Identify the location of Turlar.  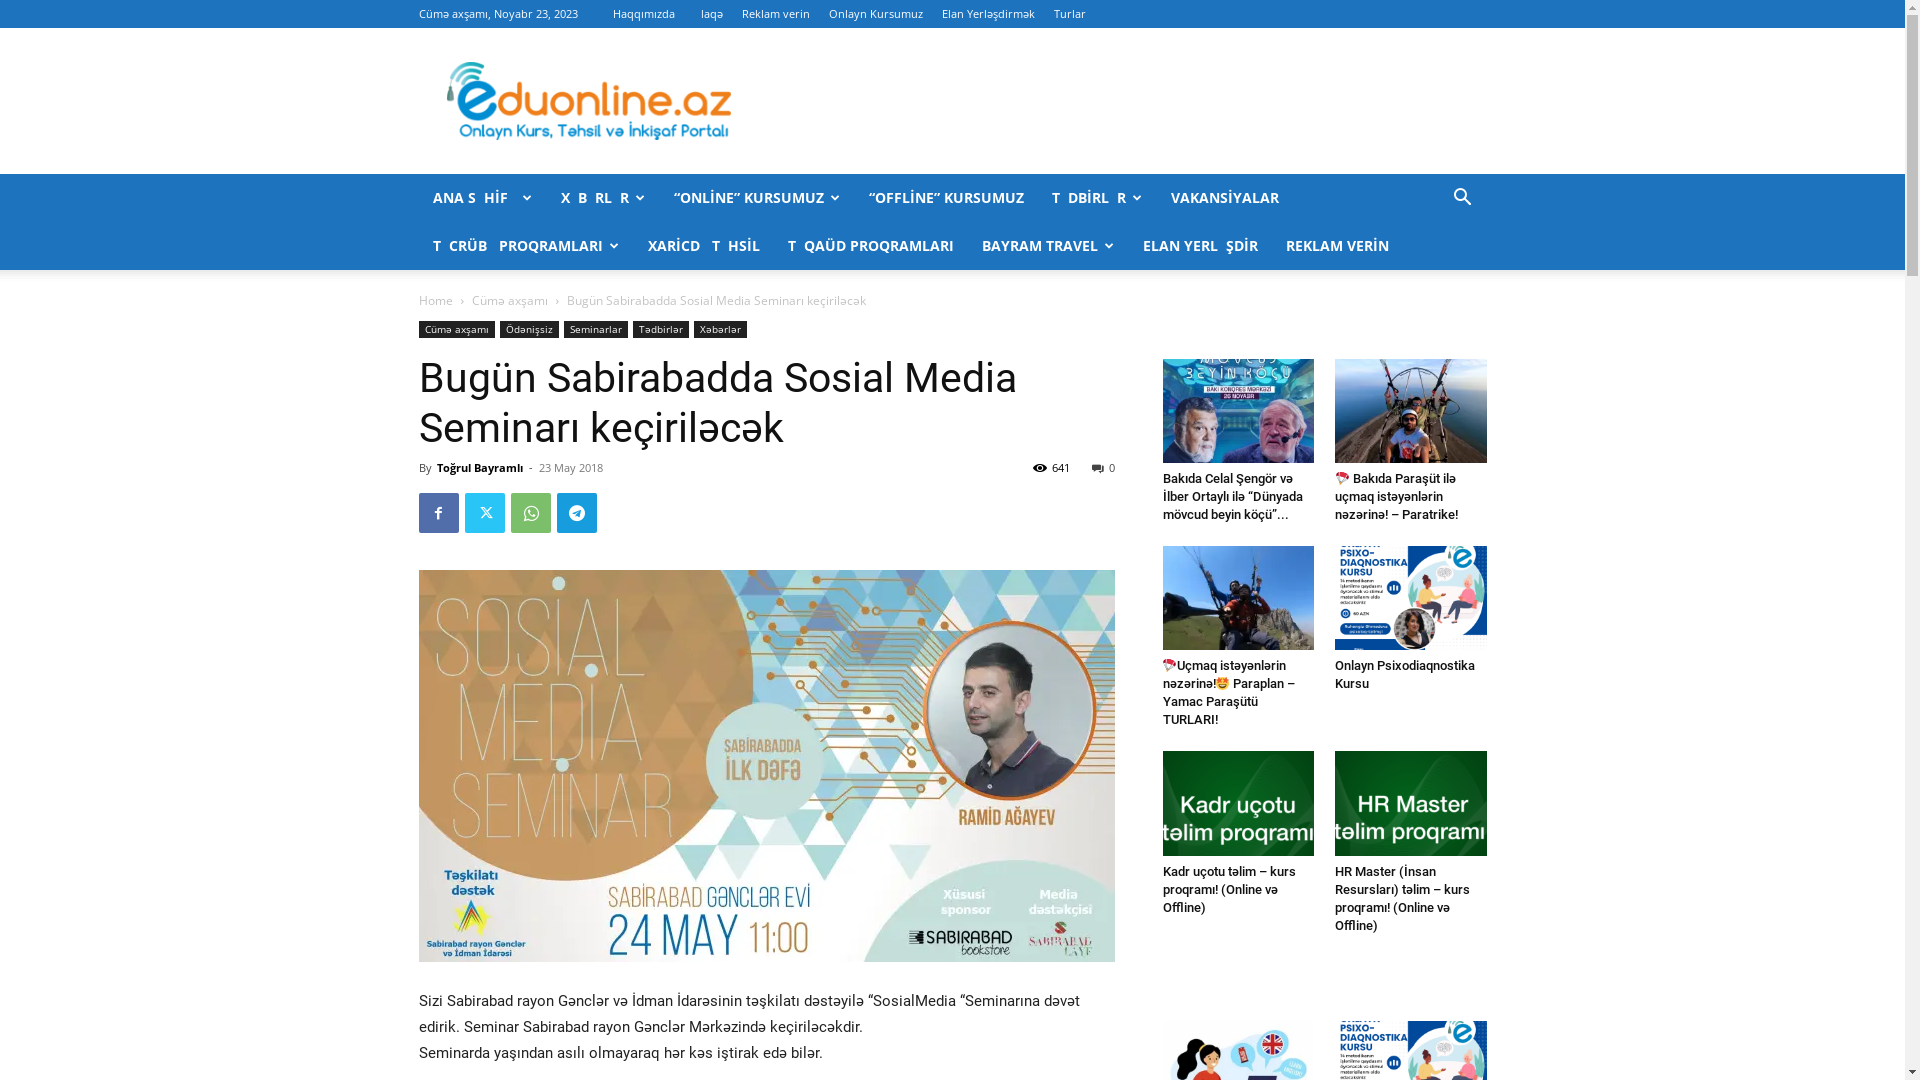
(1070, 14).